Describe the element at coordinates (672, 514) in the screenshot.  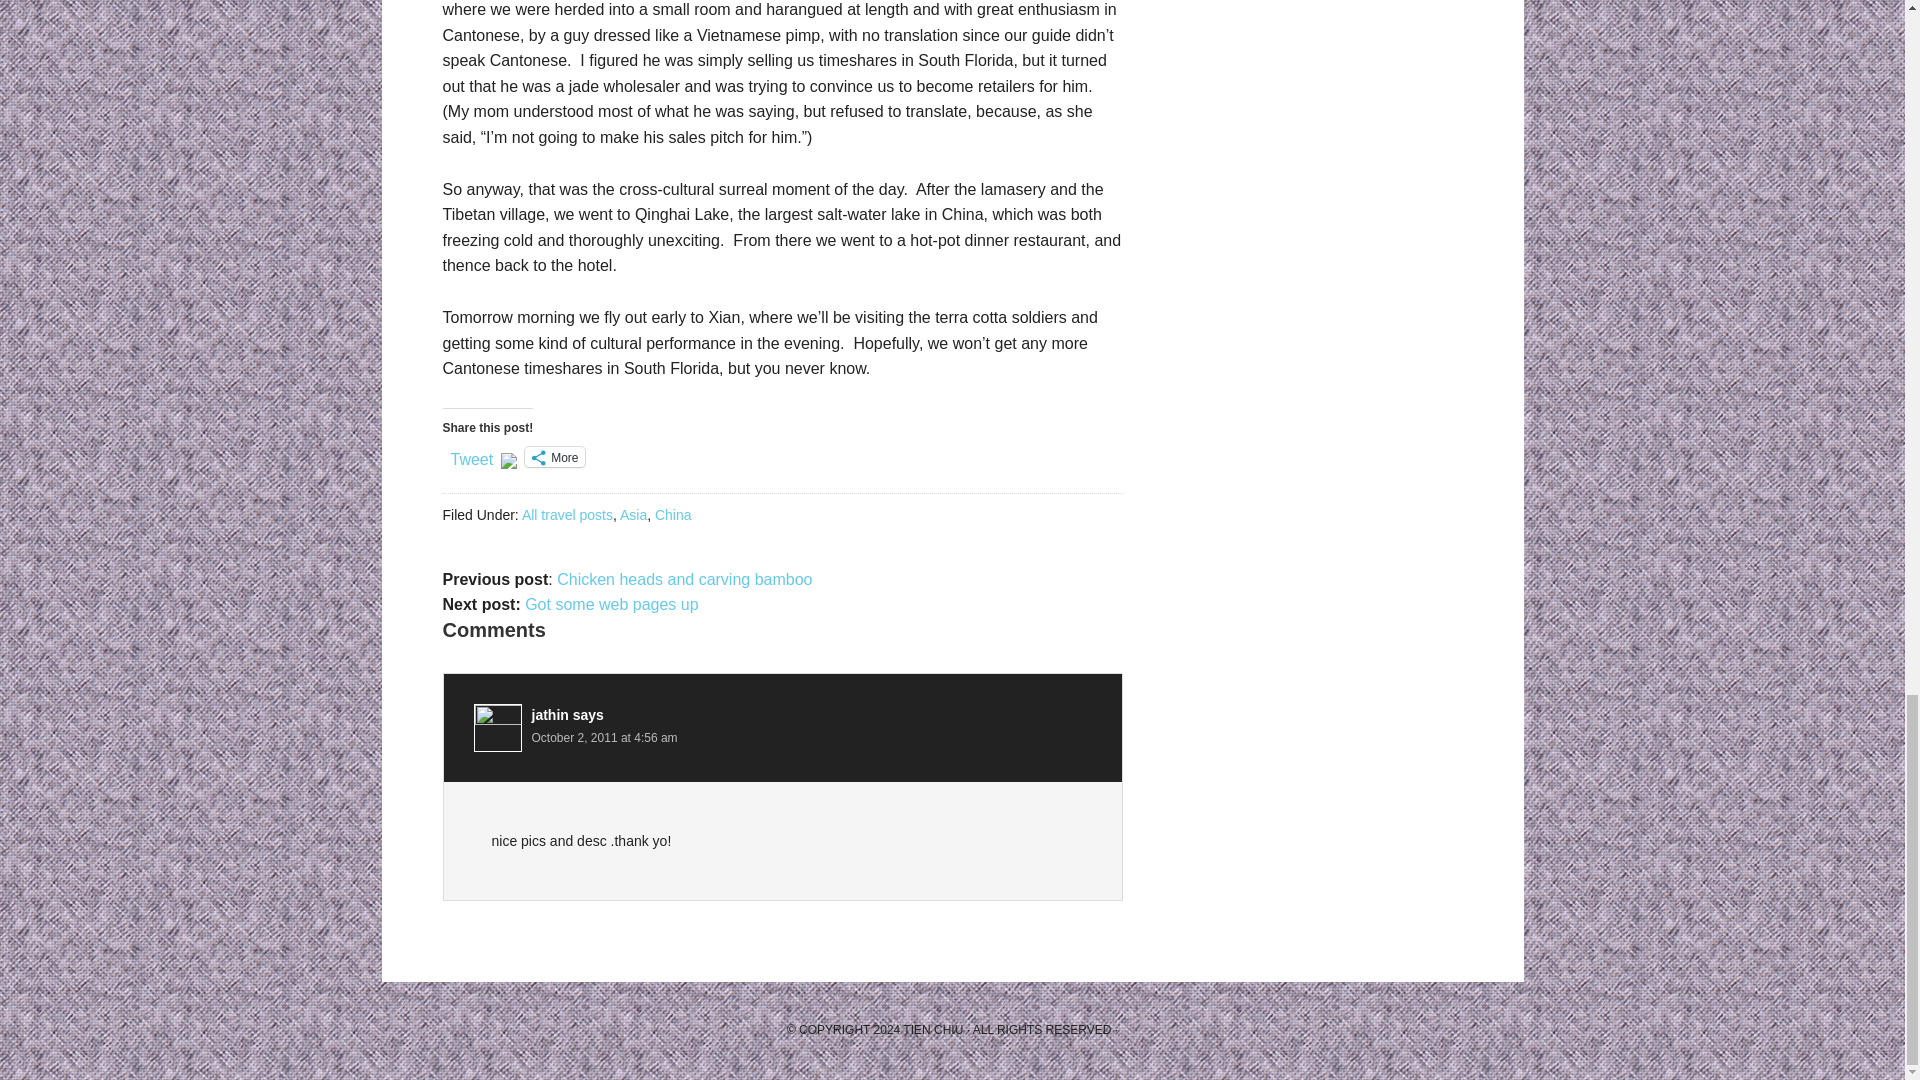
I see `China` at that location.